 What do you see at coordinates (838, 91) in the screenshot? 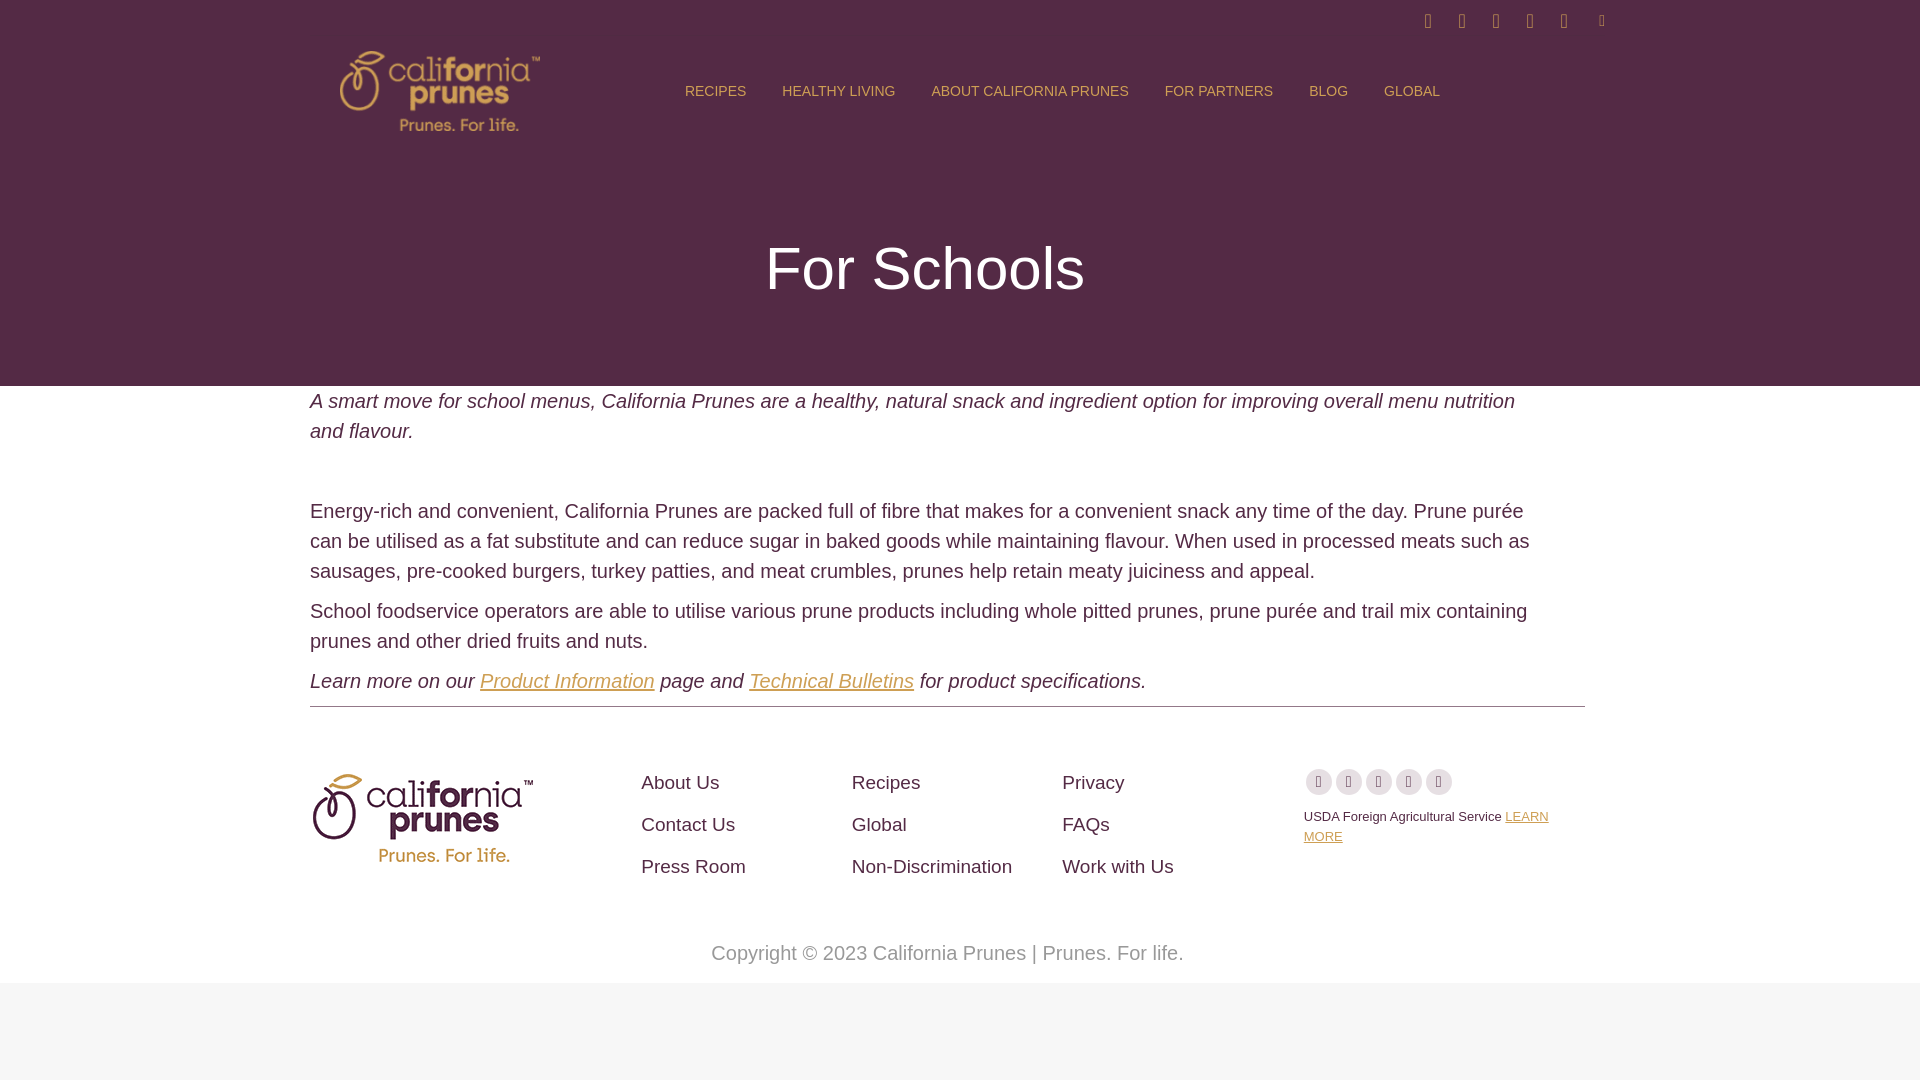
I see `HEALTHY LIVING` at bounding box center [838, 91].